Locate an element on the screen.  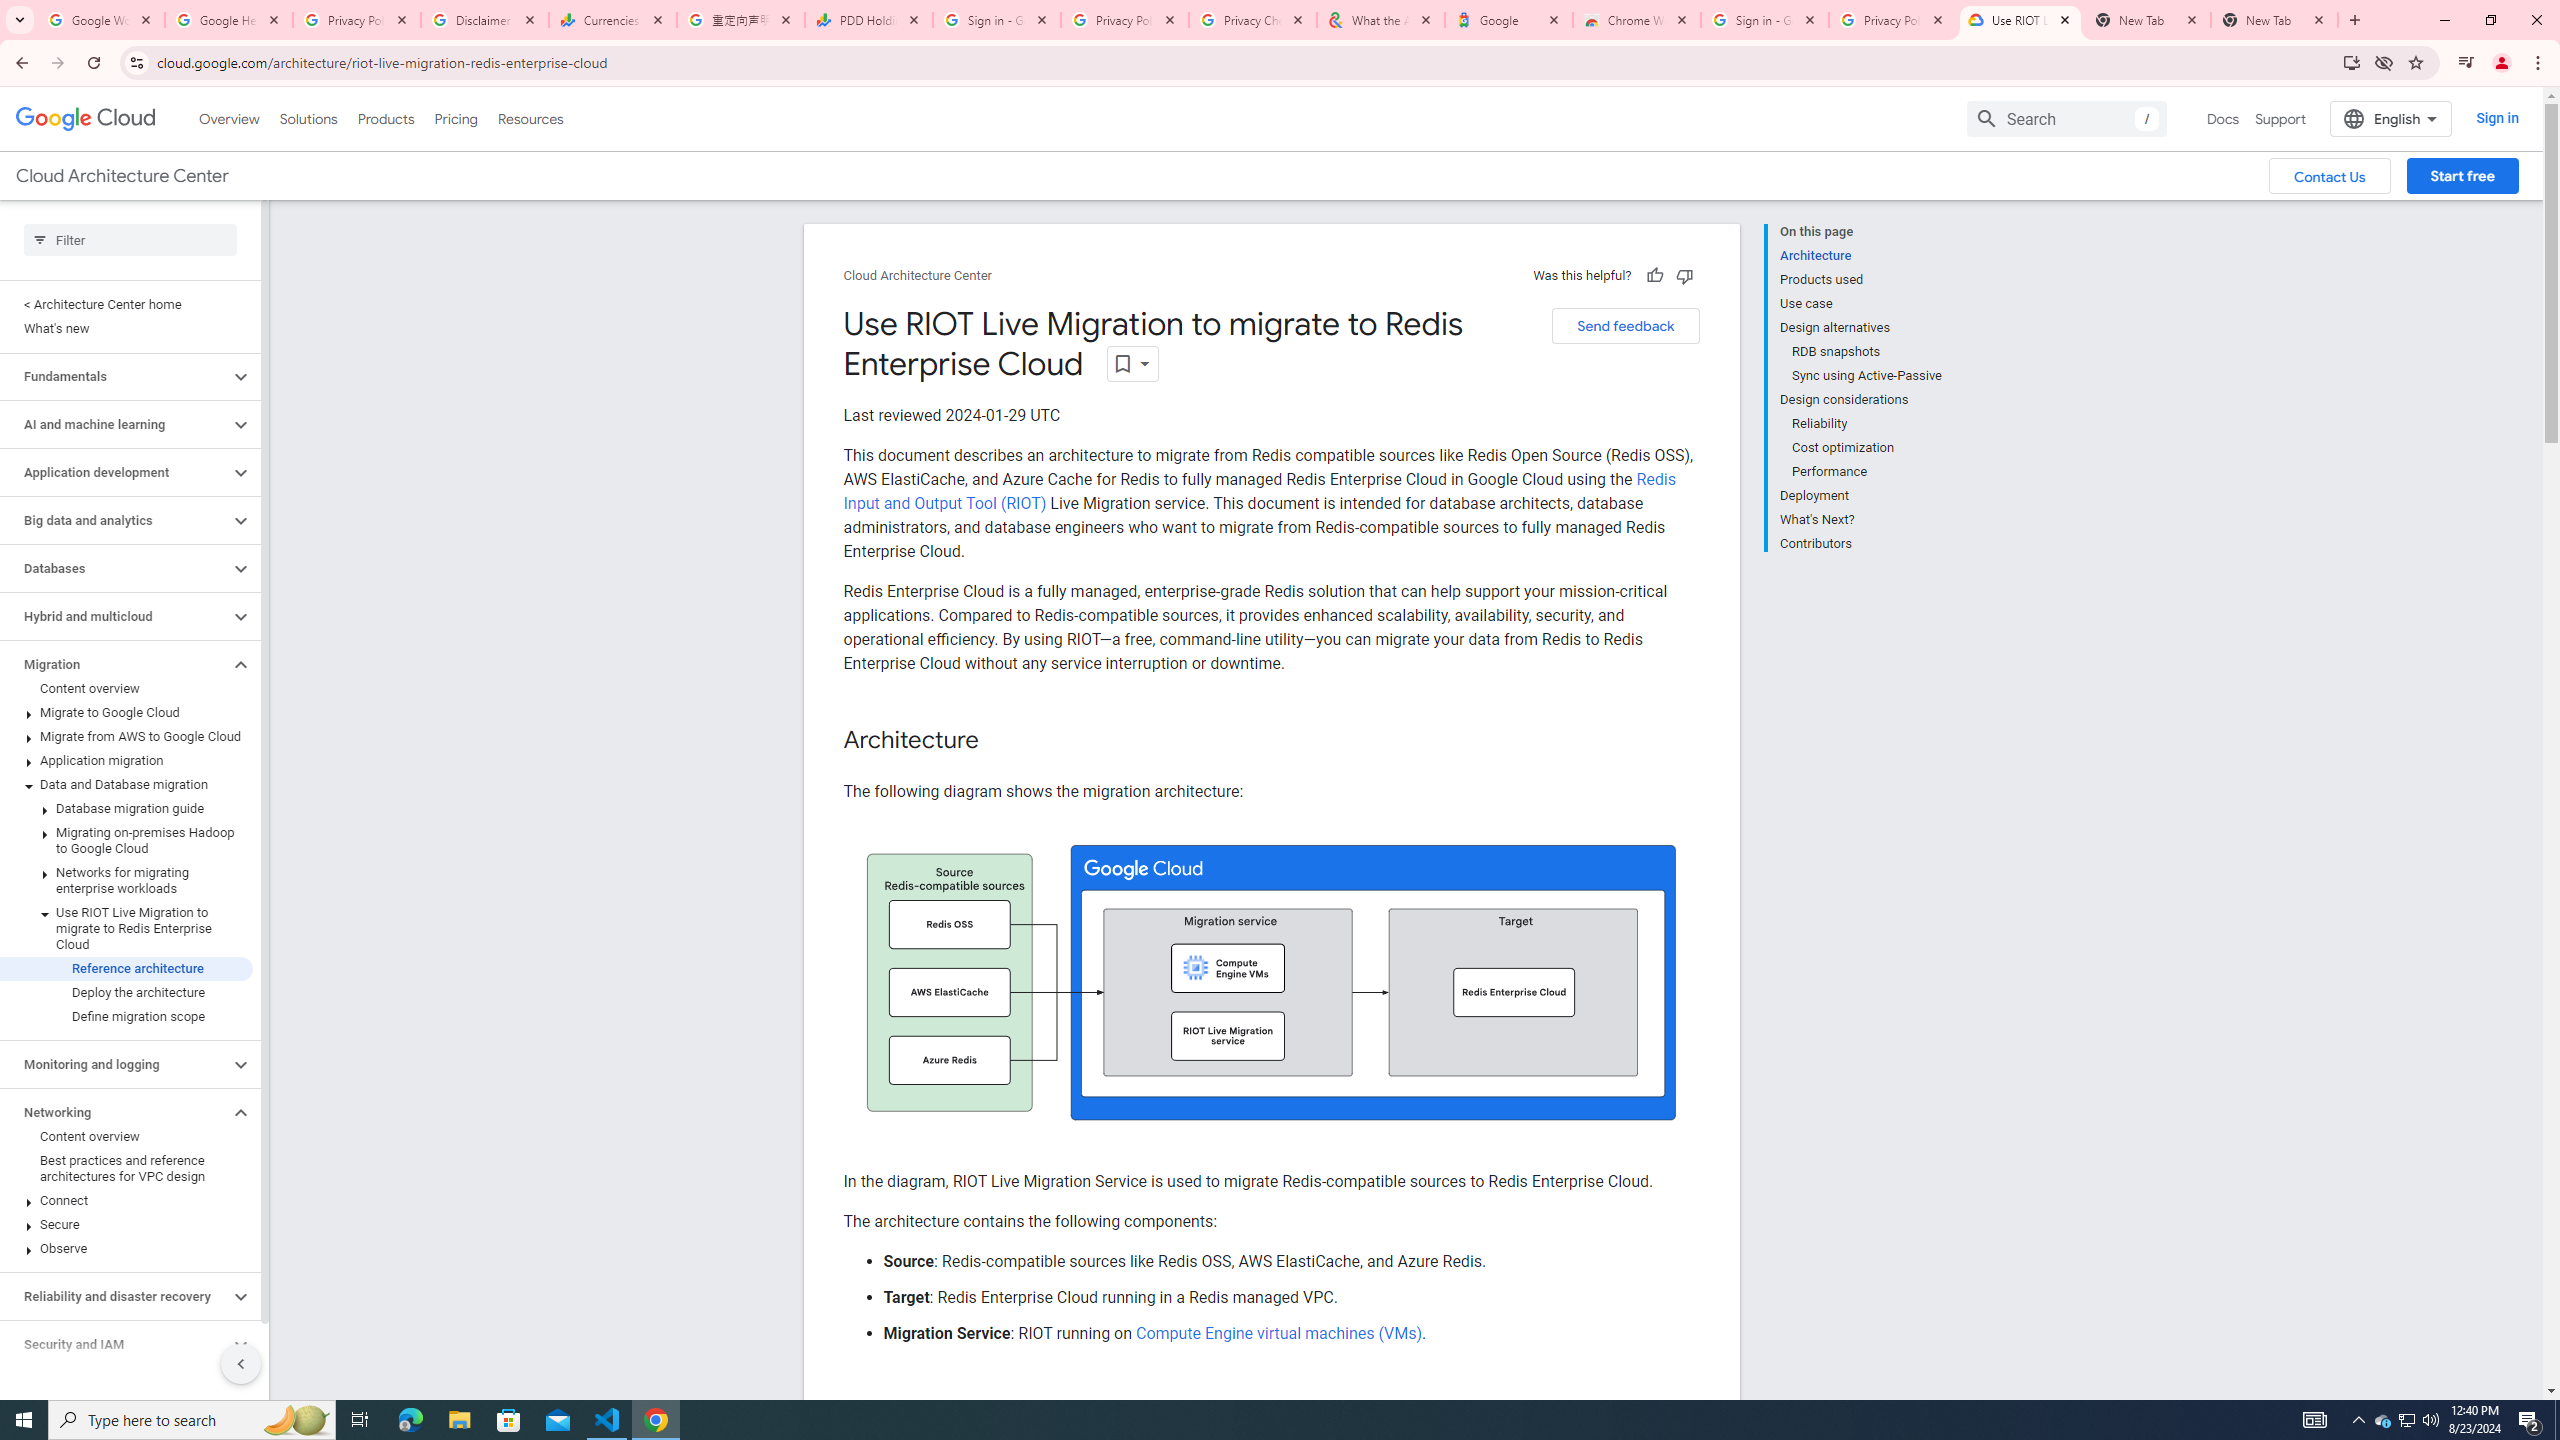
Start free is located at coordinates (2462, 176).